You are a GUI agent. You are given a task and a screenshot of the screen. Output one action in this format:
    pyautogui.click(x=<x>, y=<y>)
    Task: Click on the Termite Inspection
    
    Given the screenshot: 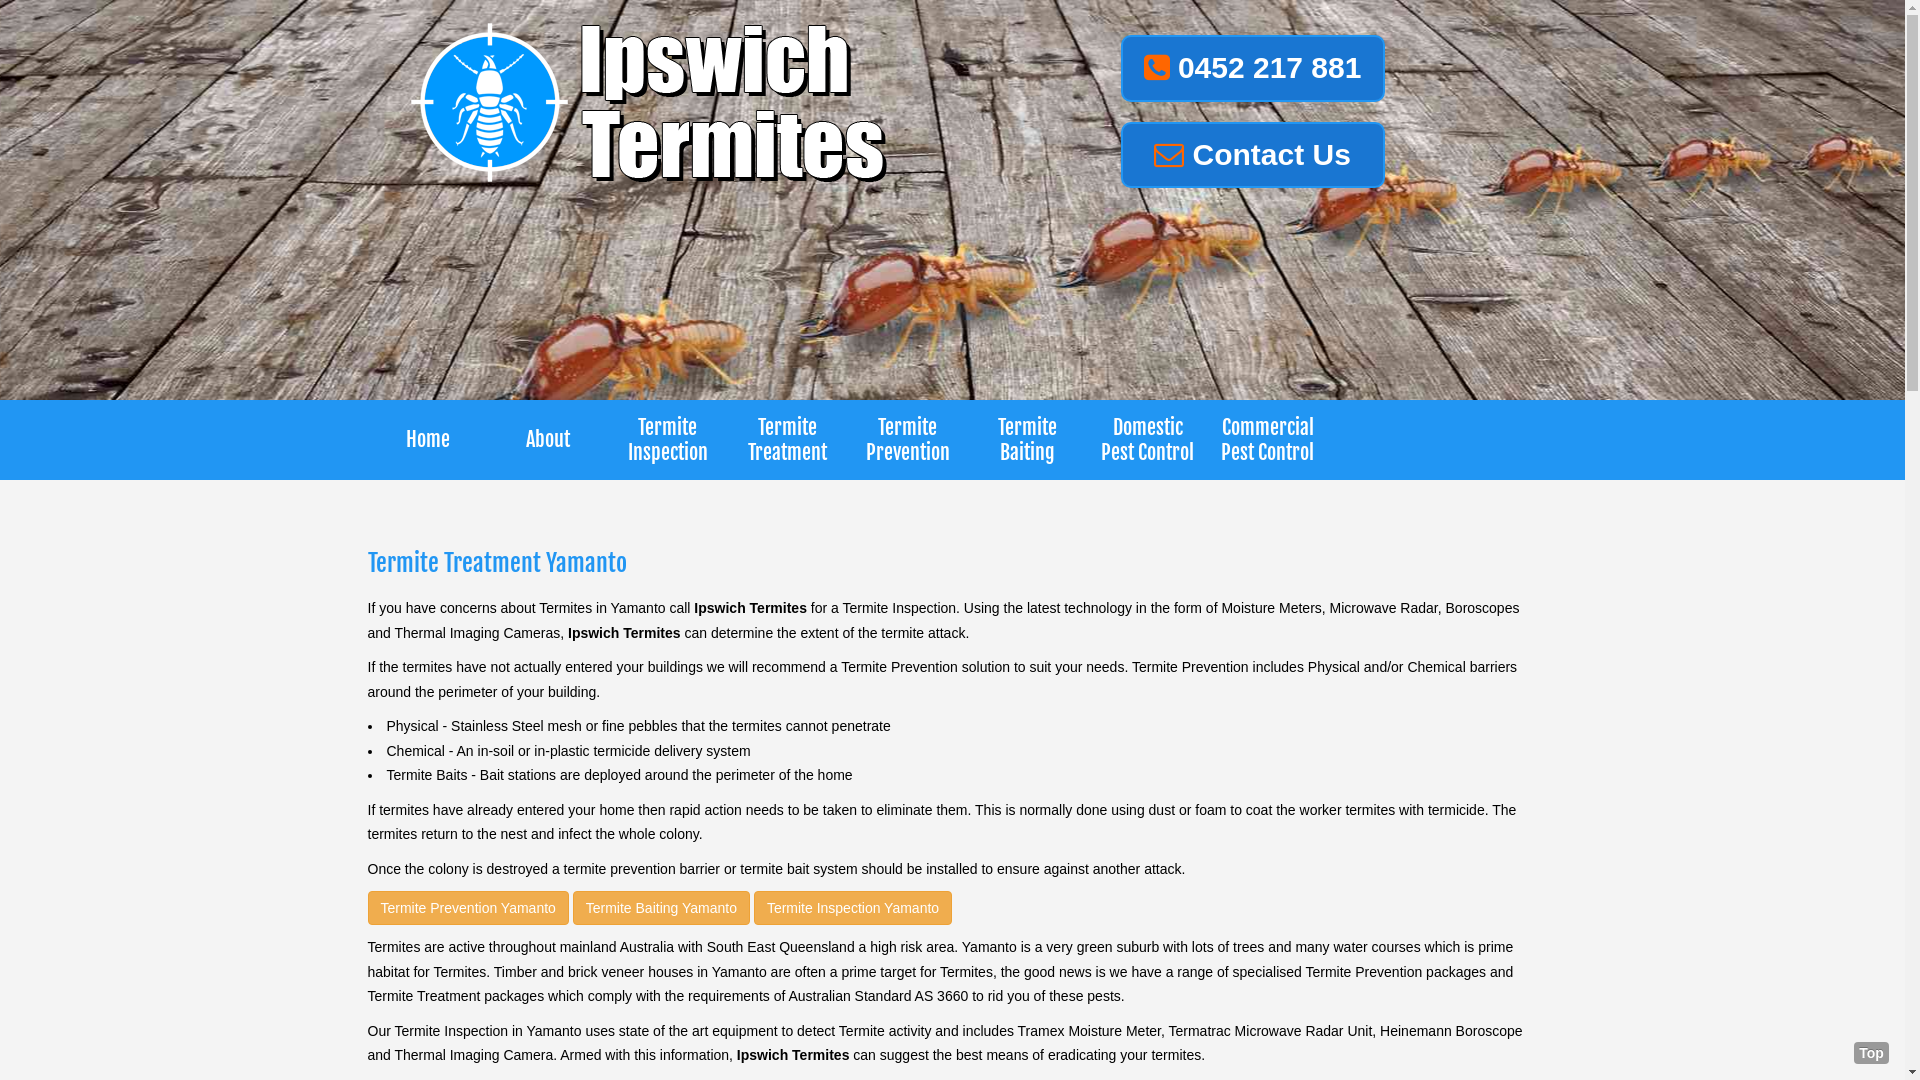 What is the action you would take?
    pyautogui.click(x=668, y=440)
    